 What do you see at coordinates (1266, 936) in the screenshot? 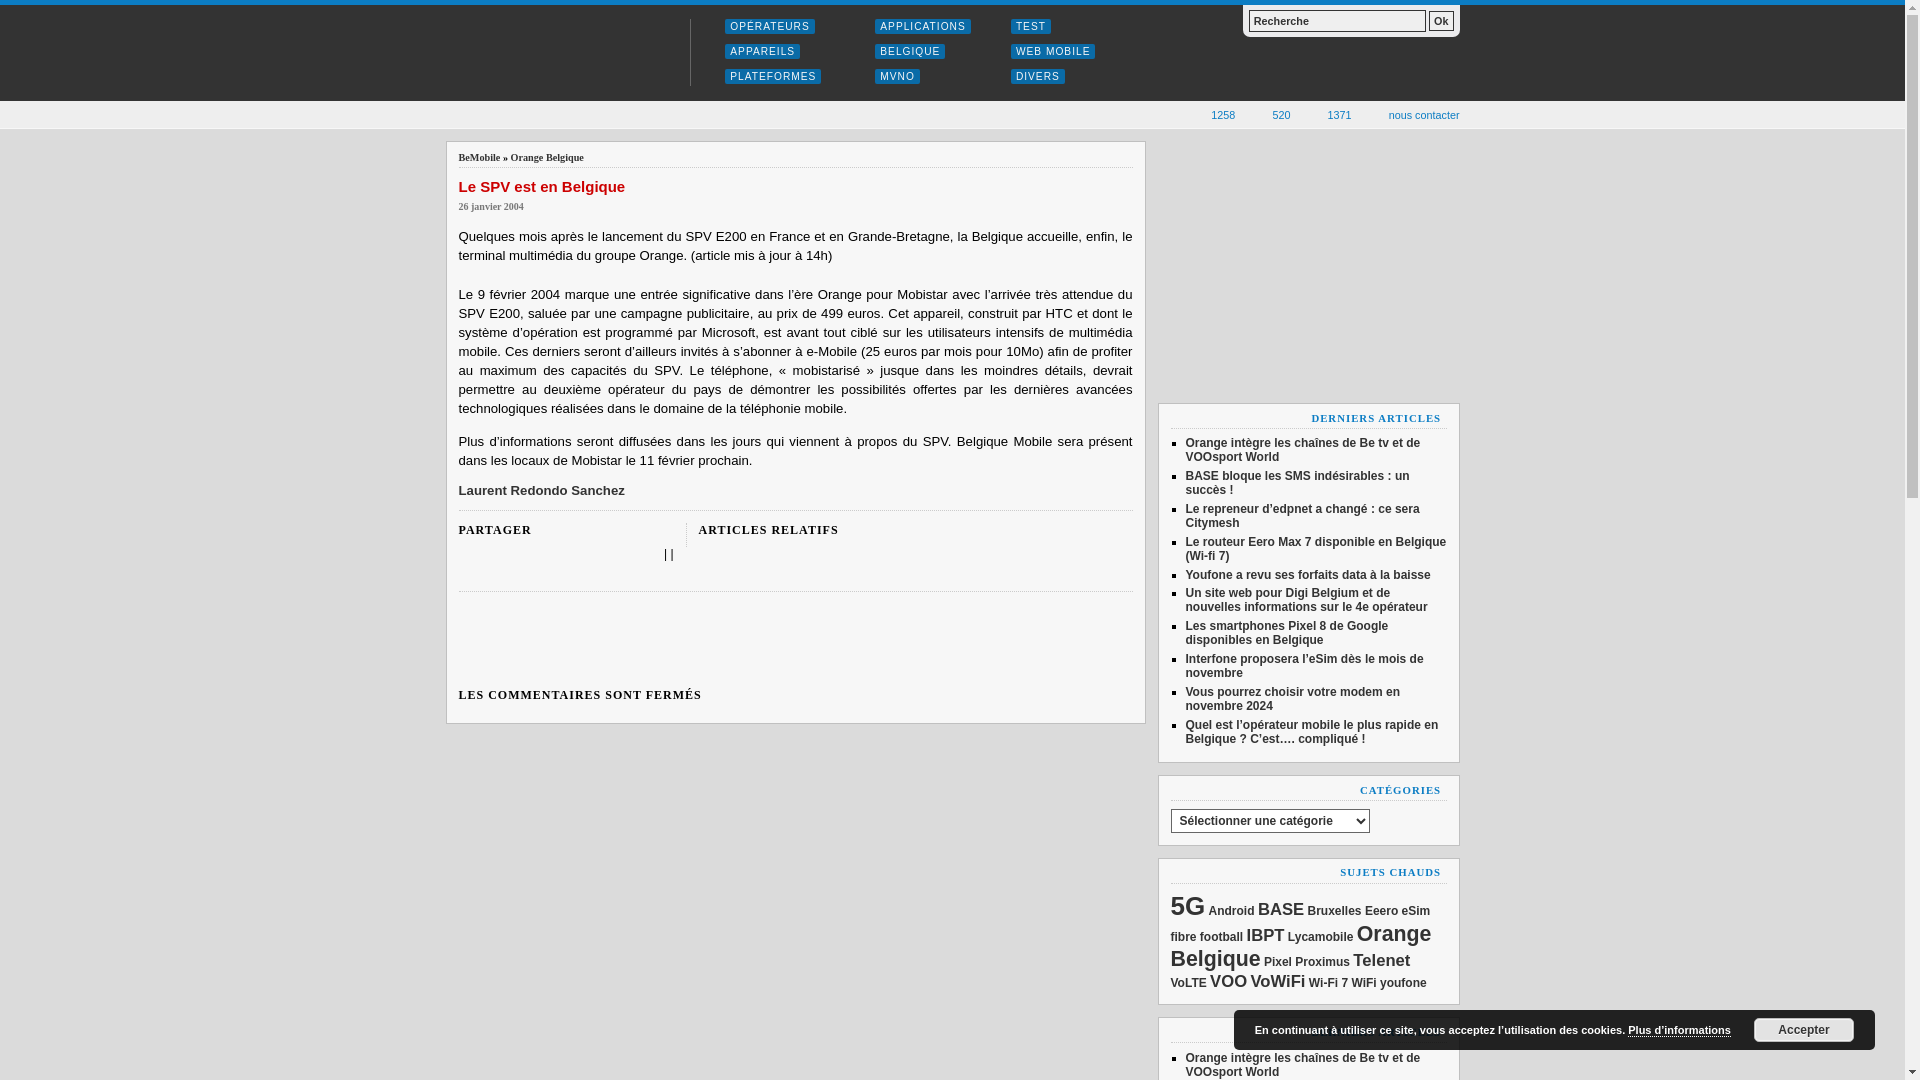
I see `IBPT` at bounding box center [1266, 936].